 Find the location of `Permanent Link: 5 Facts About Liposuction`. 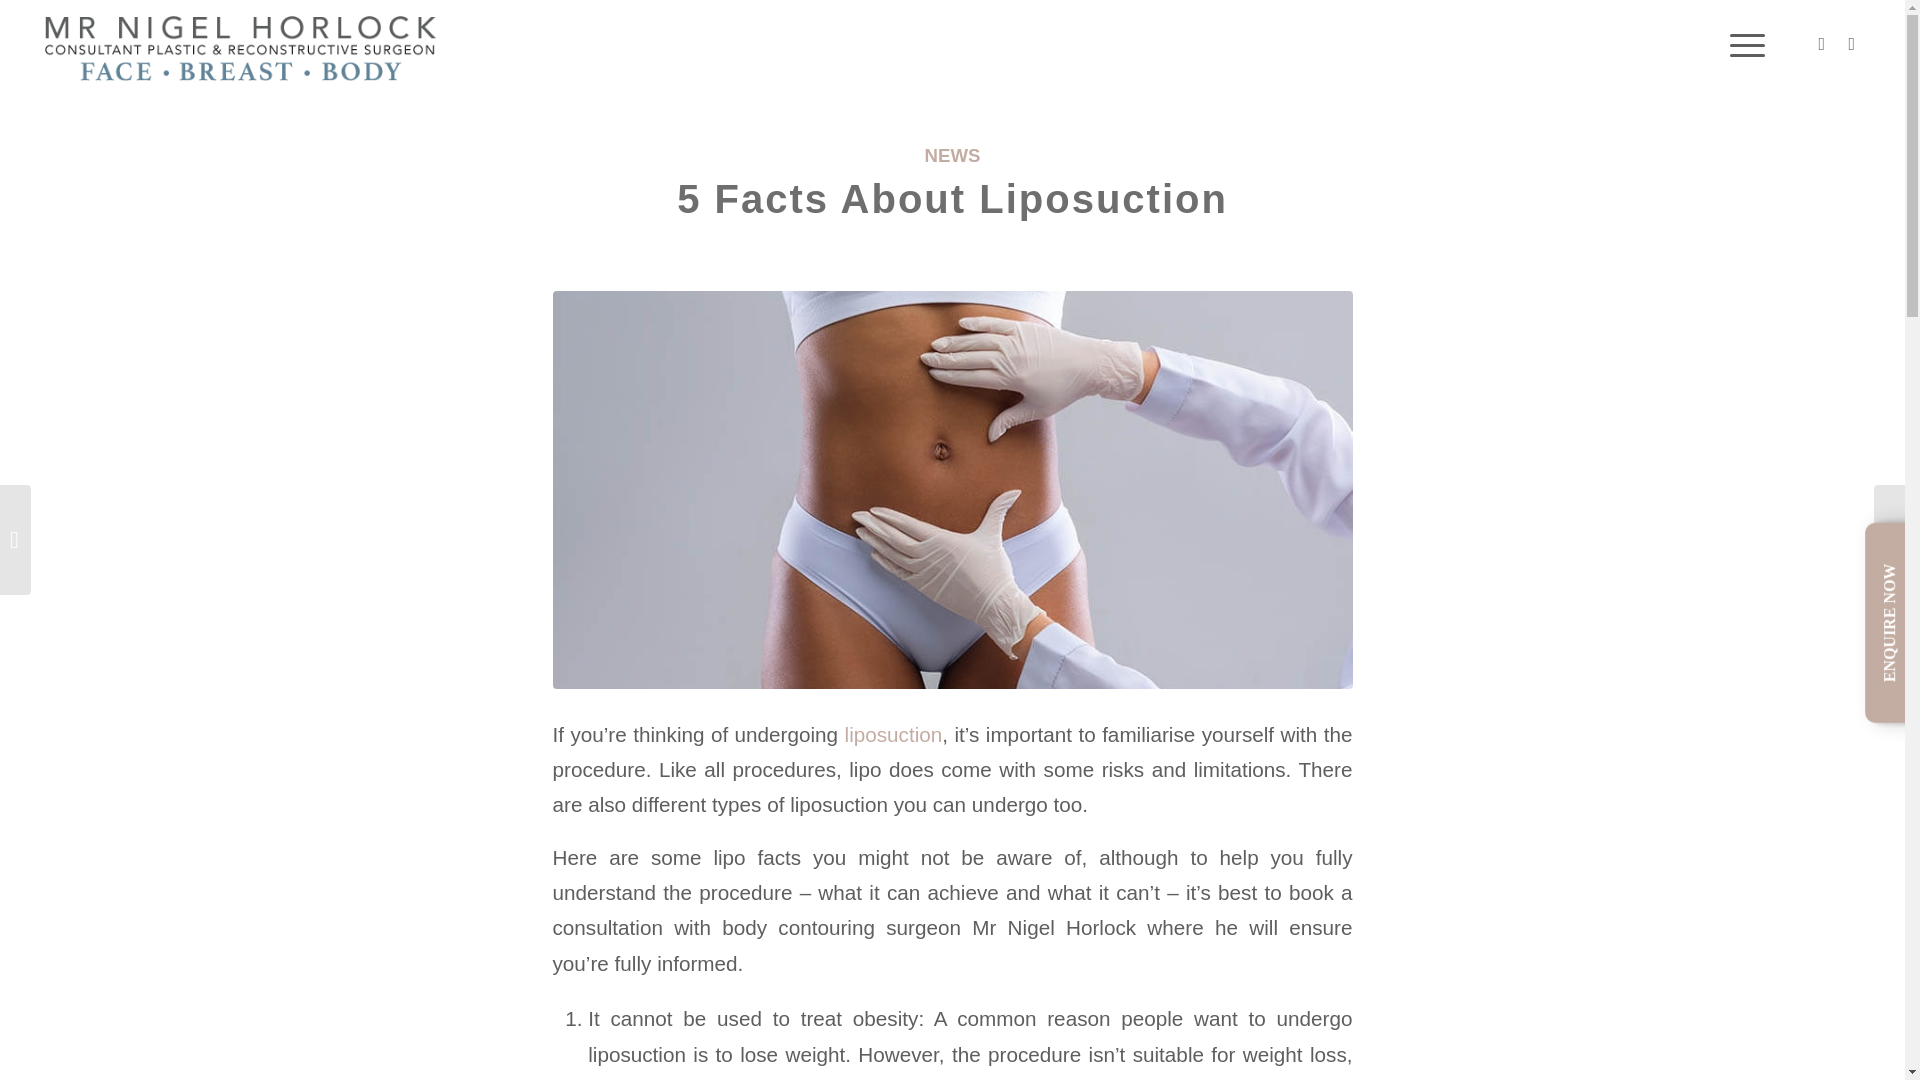

Permanent Link: 5 Facts About Liposuction is located at coordinates (952, 199).